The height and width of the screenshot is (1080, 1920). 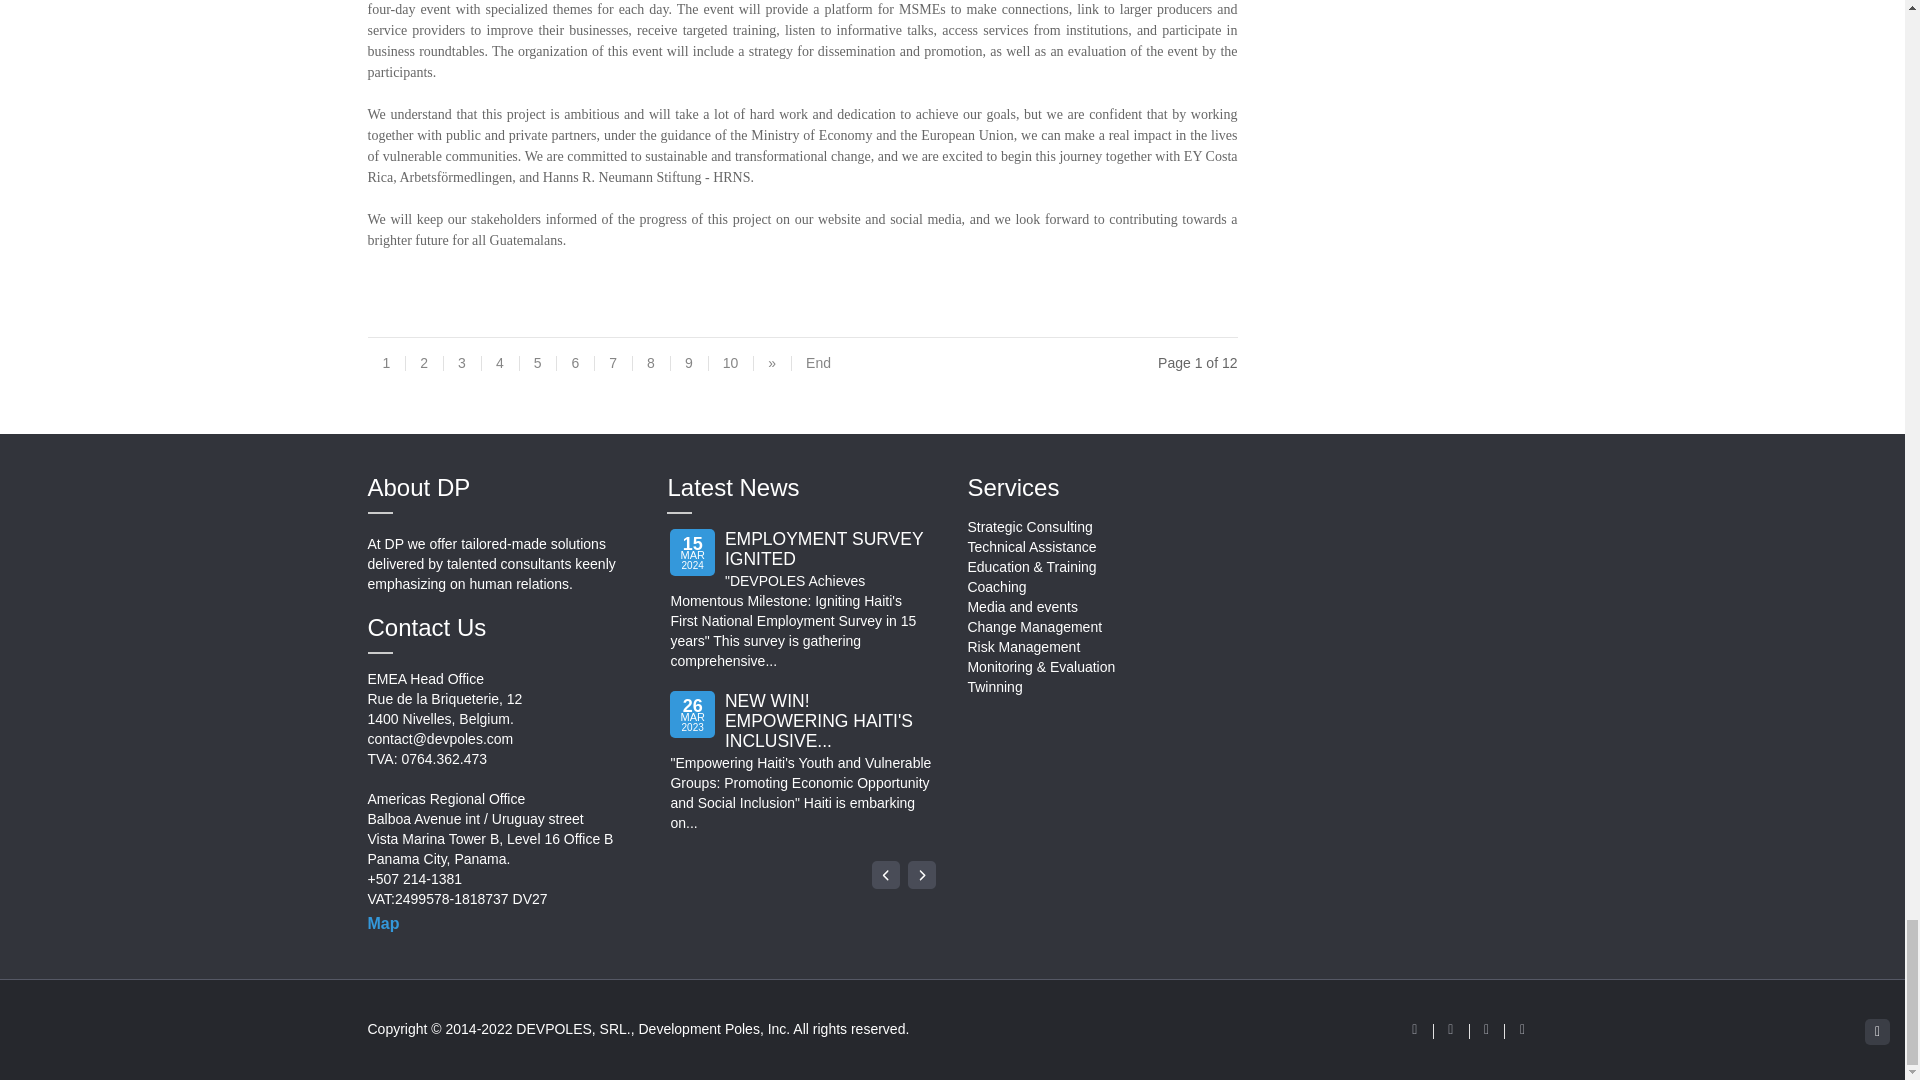 I want to click on 3, so click(x=462, y=370).